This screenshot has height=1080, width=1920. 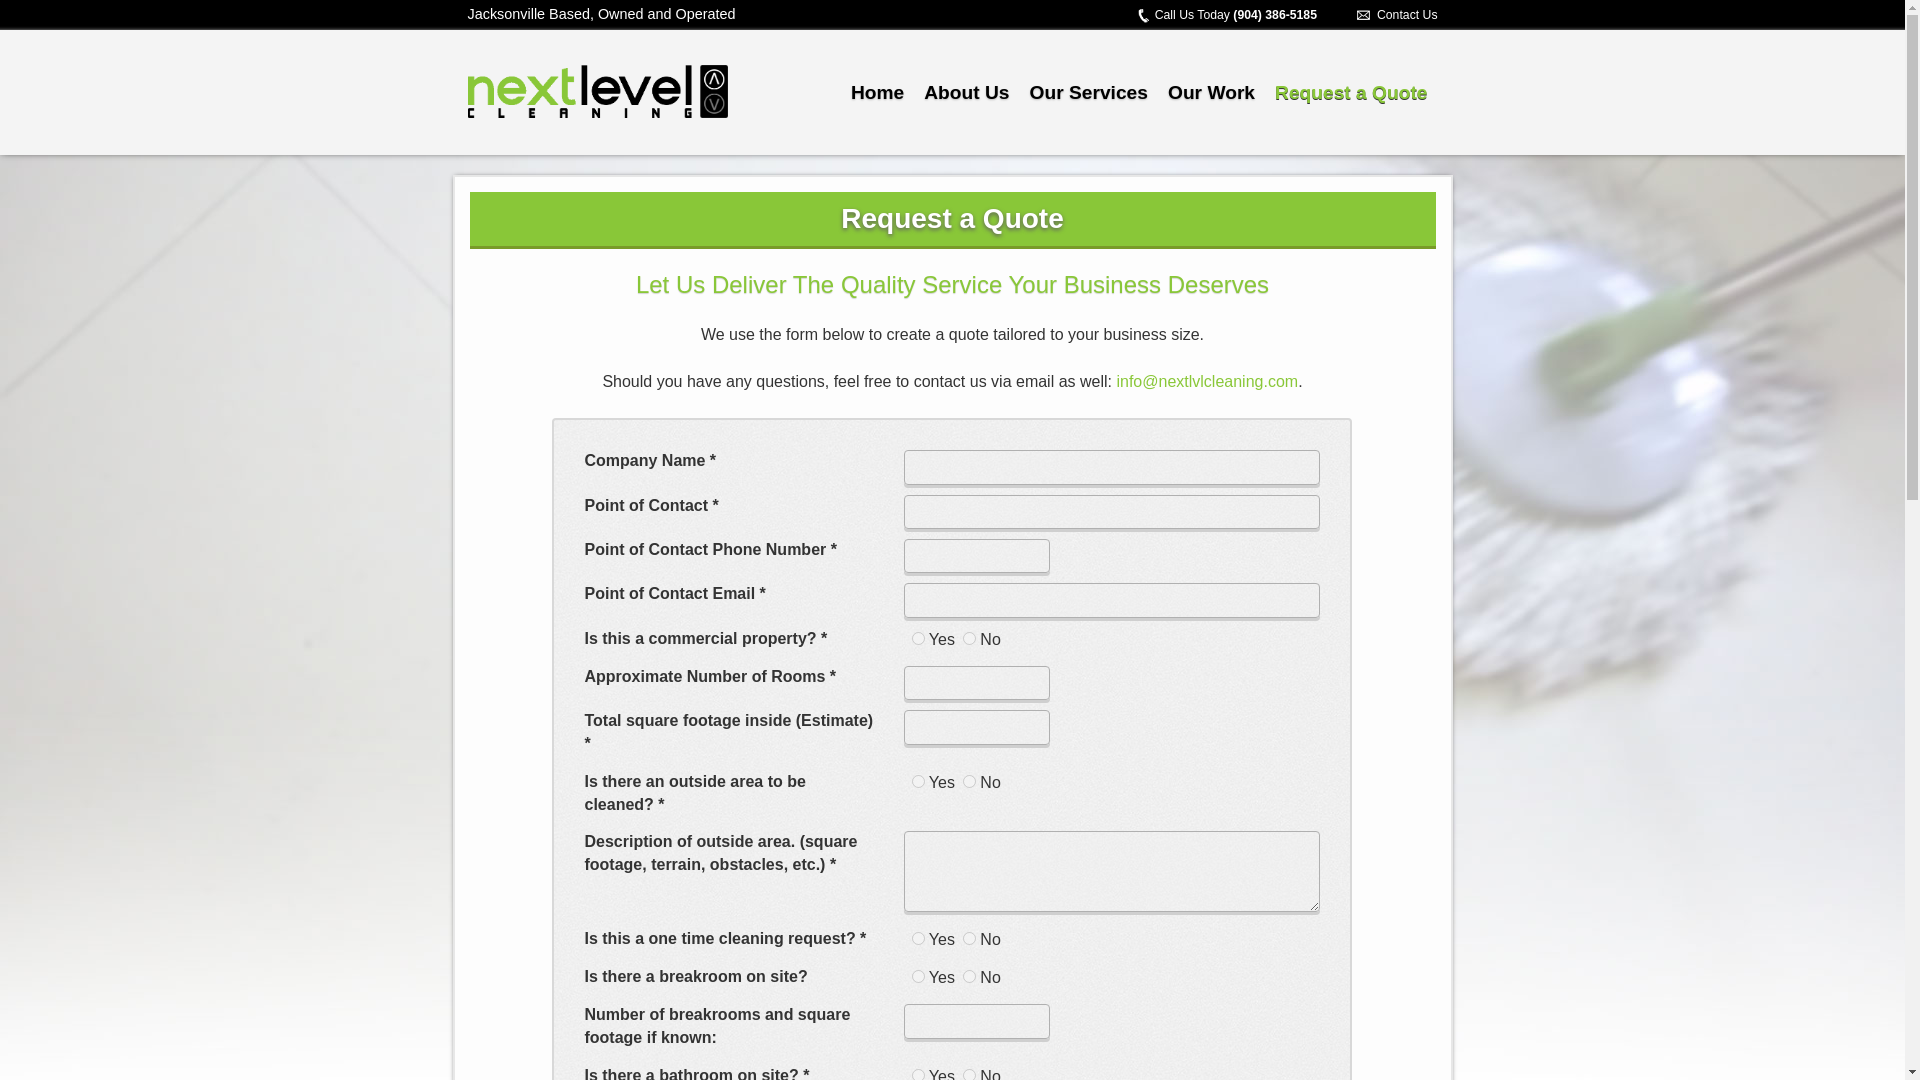 What do you see at coordinates (582, 89) in the screenshot?
I see `Next Level Cleaning, LLC` at bounding box center [582, 89].